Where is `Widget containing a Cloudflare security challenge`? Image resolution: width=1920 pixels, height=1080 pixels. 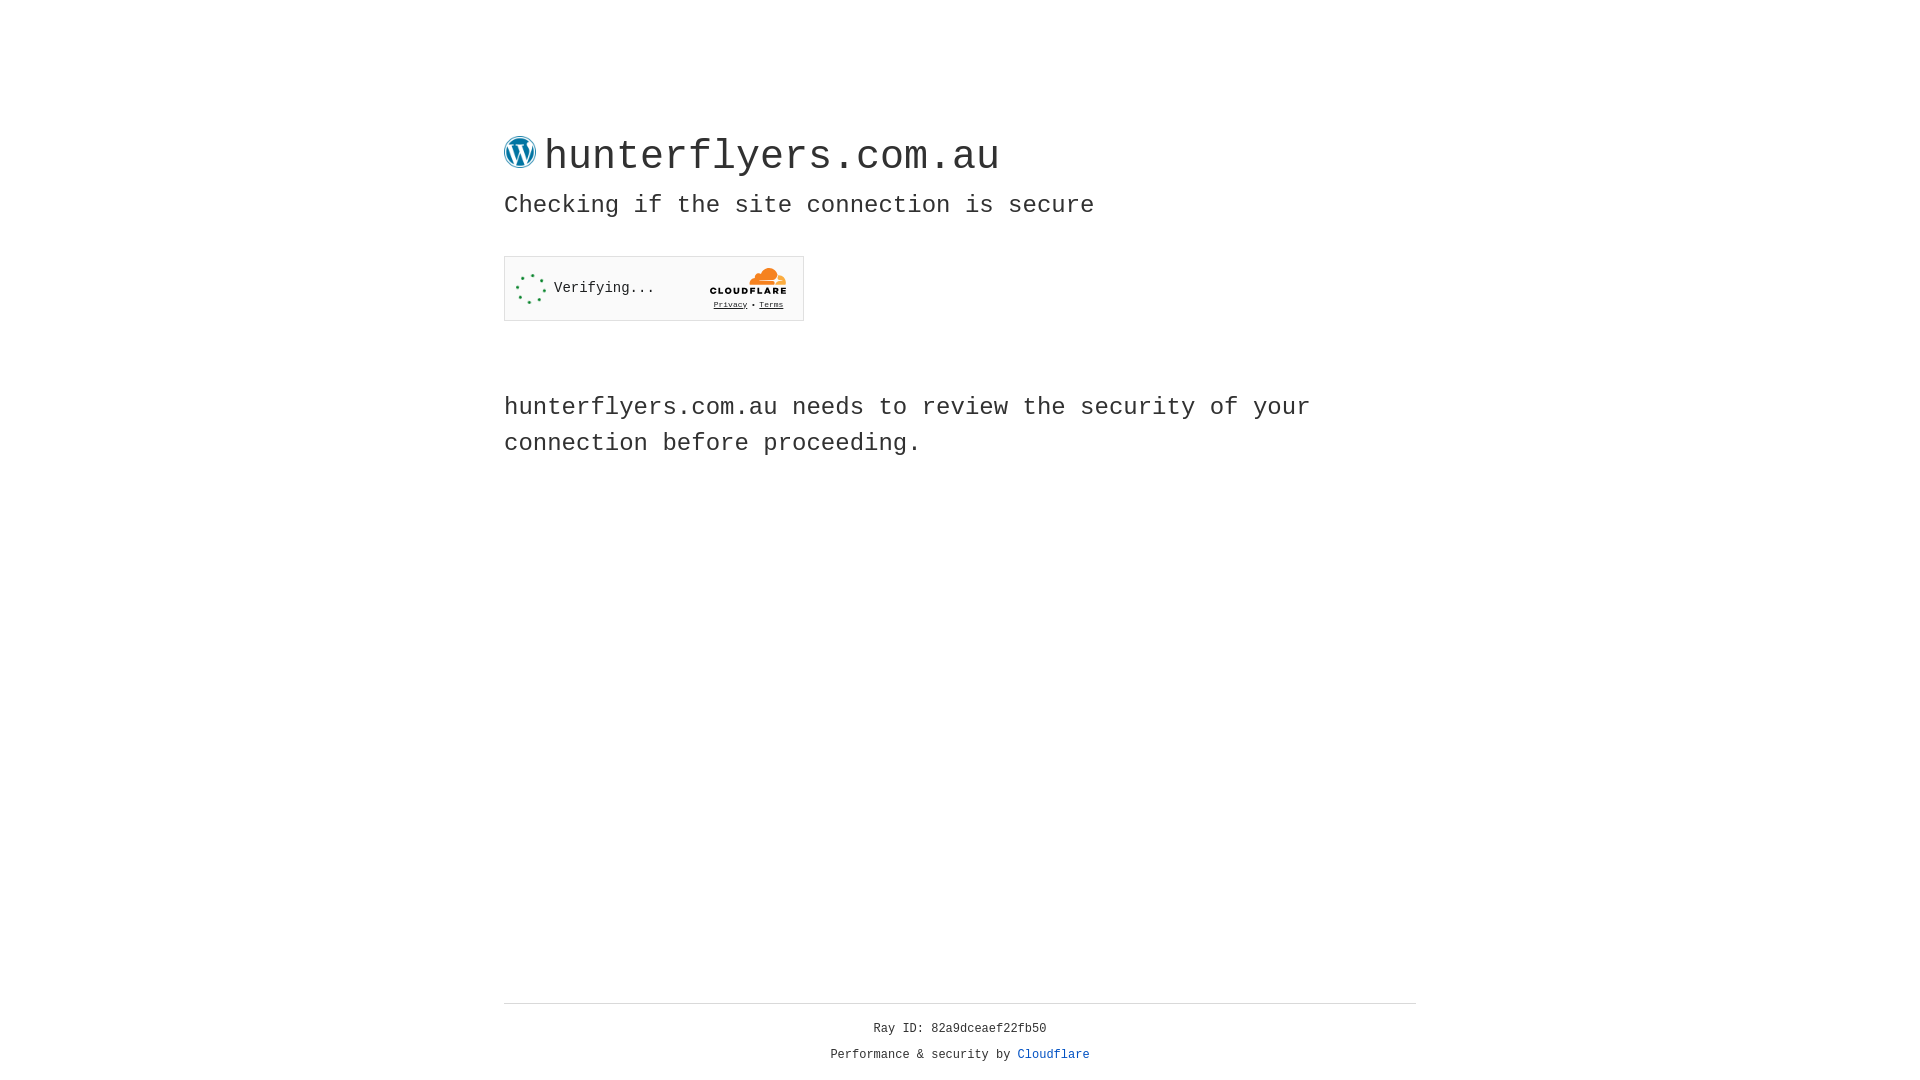 Widget containing a Cloudflare security challenge is located at coordinates (654, 288).